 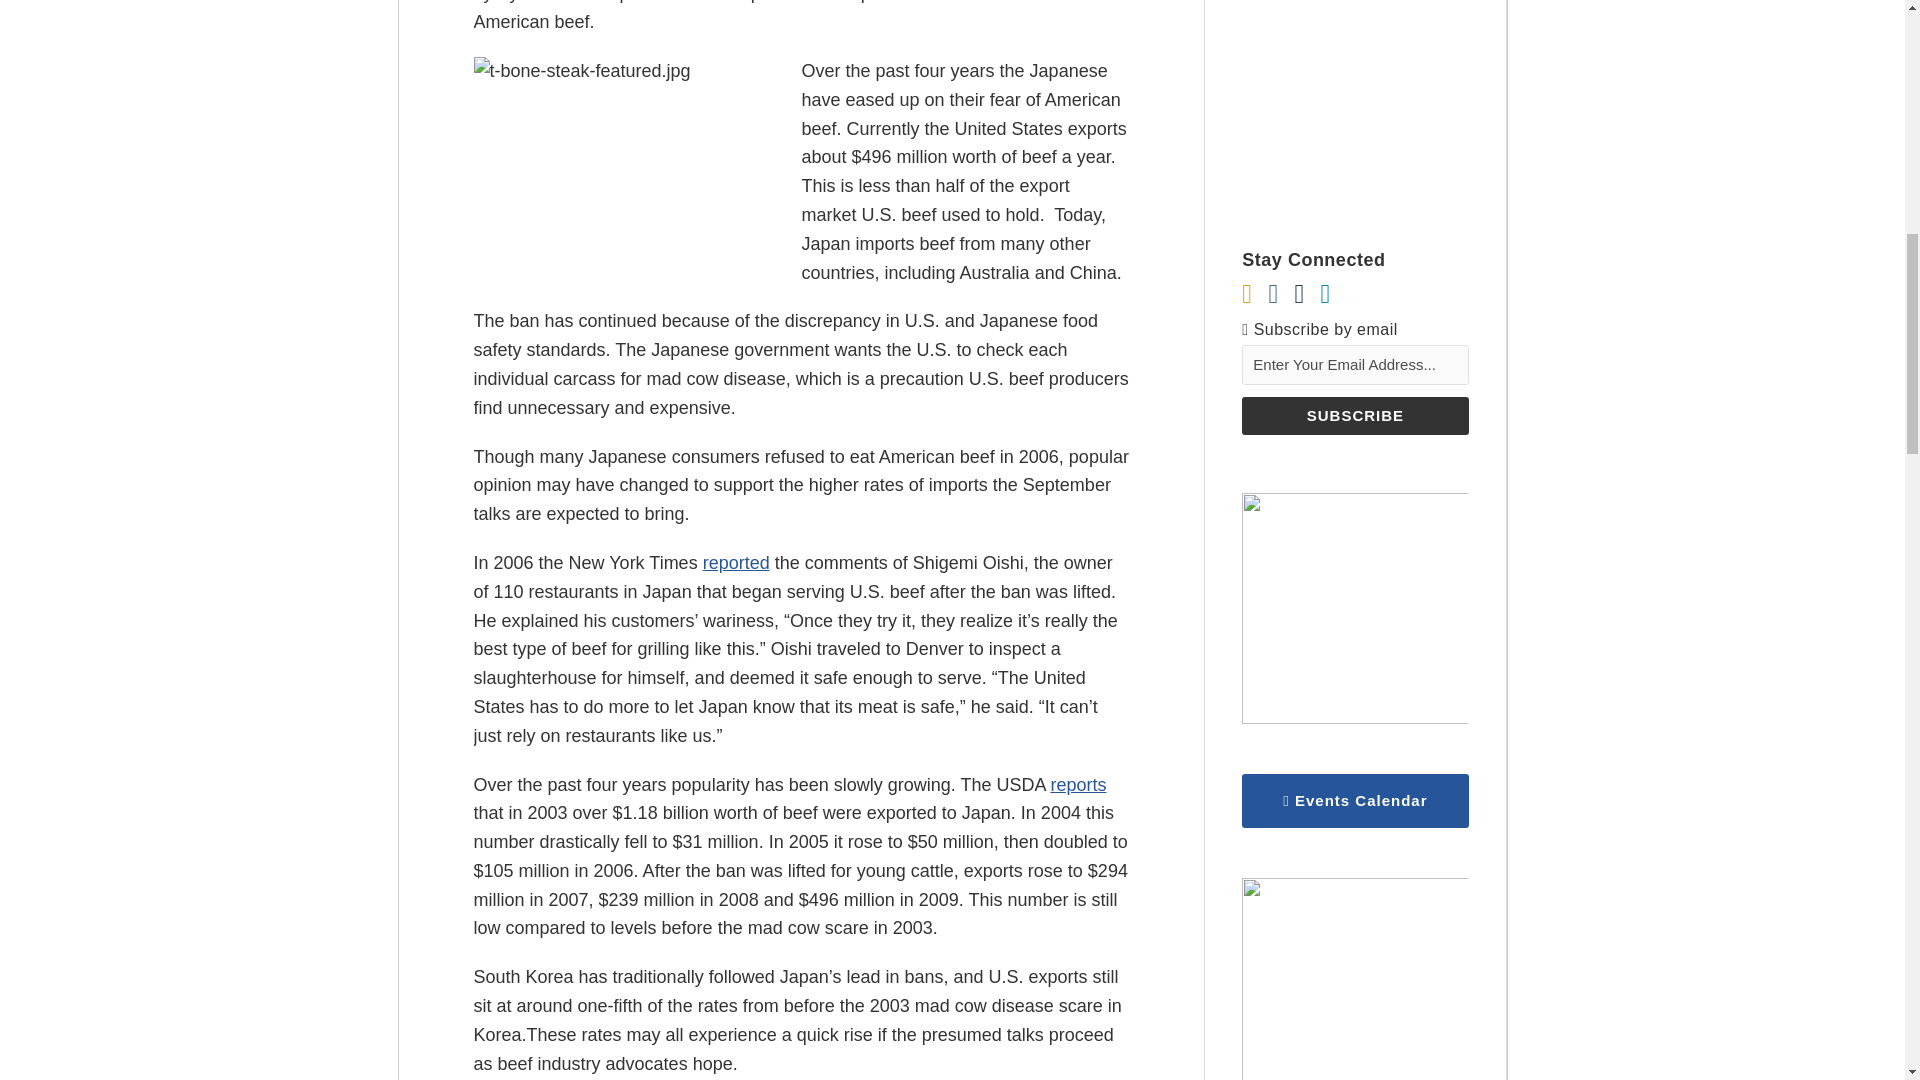 What do you see at coordinates (1078, 784) in the screenshot?
I see `reports` at bounding box center [1078, 784].